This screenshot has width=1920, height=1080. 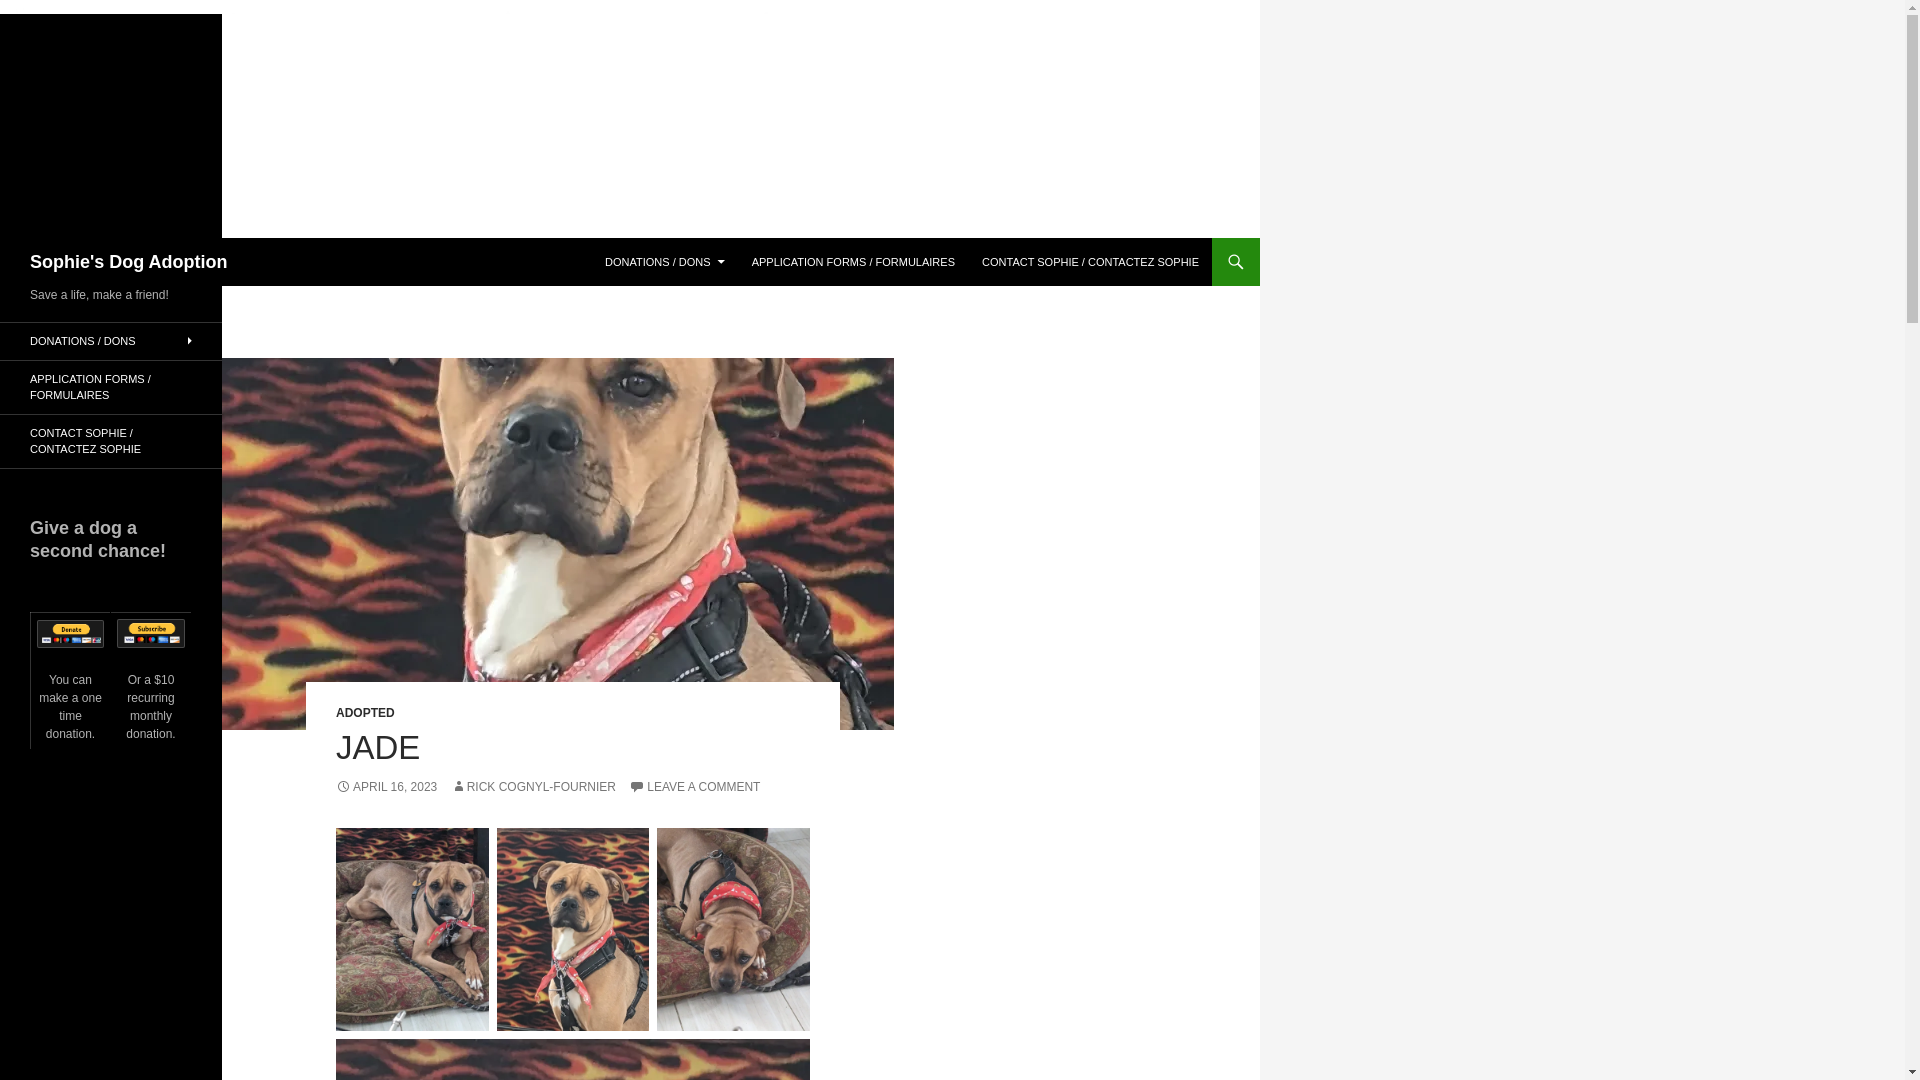 What do you see at coordinates (129, 262) in the screenshot?
I see `Sophie's Dog Adoption` at bounding box center [129, 262].